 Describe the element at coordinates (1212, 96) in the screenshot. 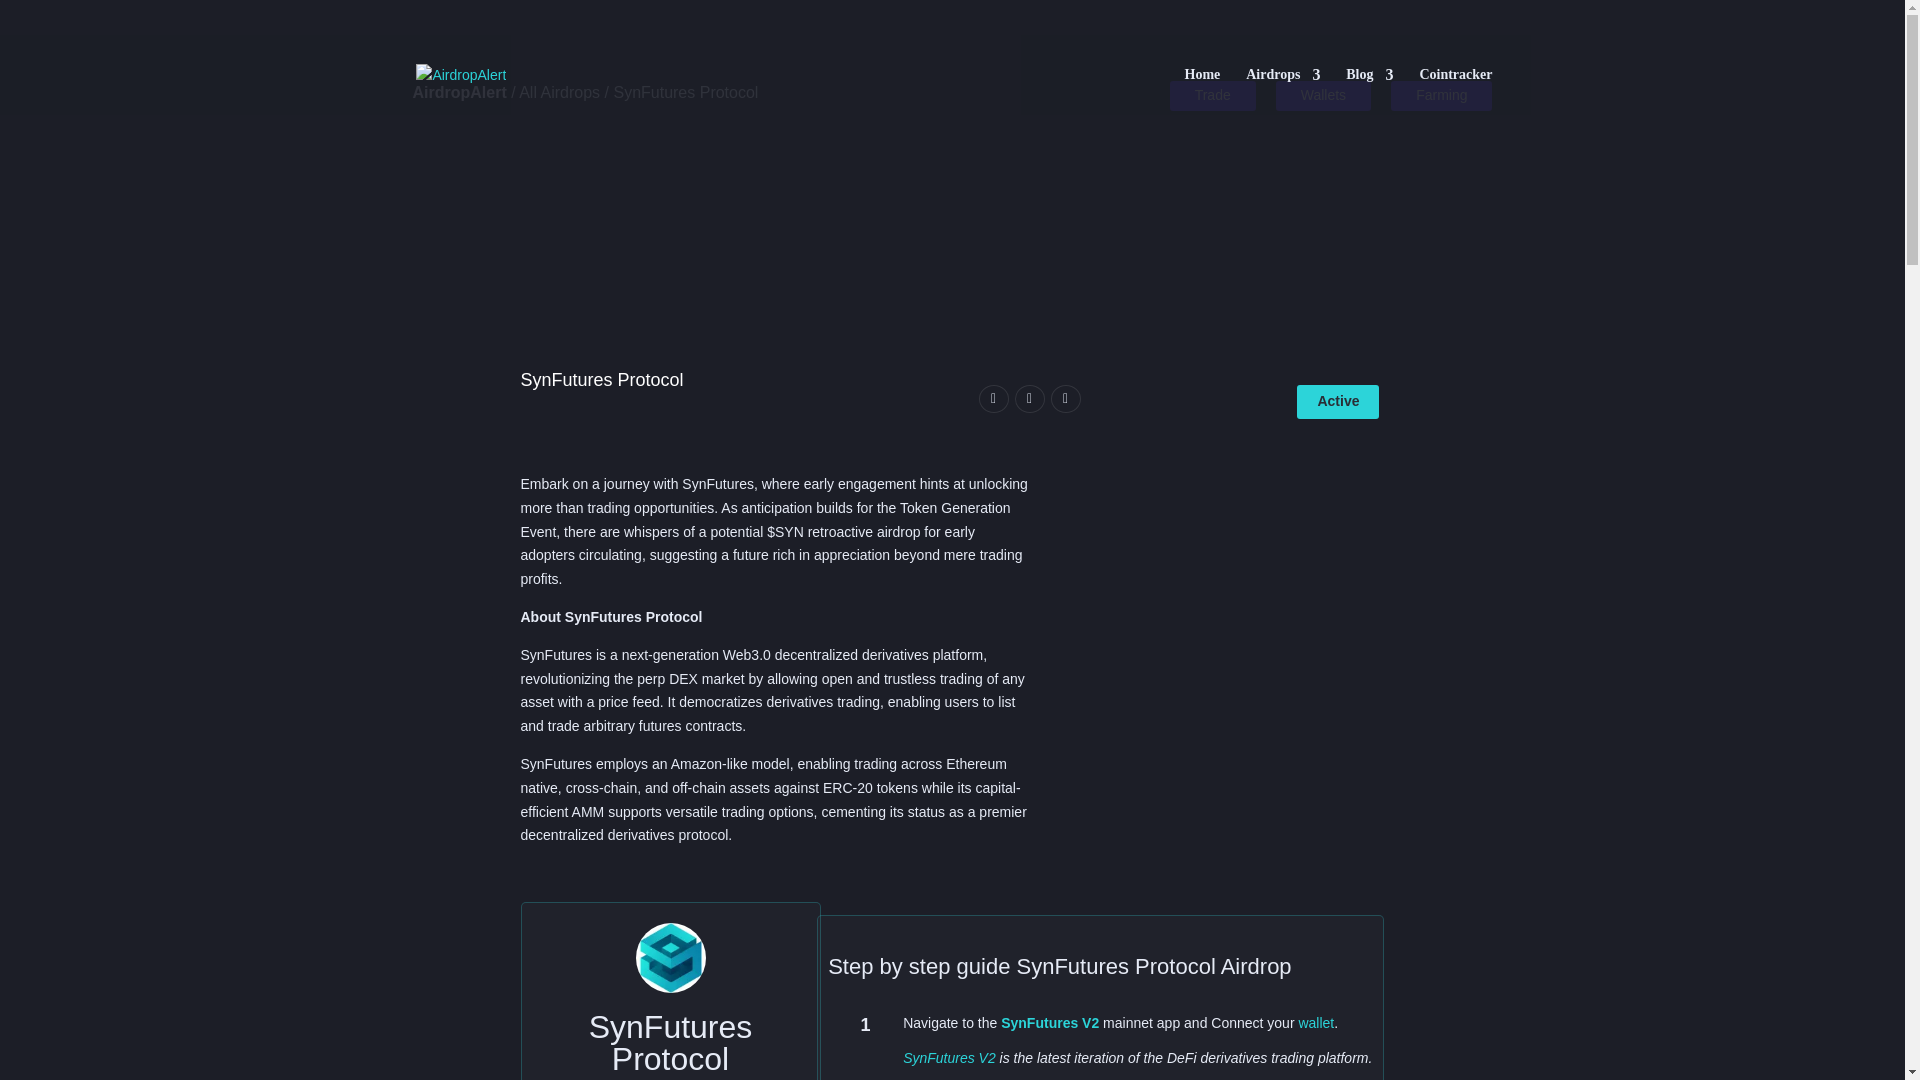

I see `Trade` at that location.